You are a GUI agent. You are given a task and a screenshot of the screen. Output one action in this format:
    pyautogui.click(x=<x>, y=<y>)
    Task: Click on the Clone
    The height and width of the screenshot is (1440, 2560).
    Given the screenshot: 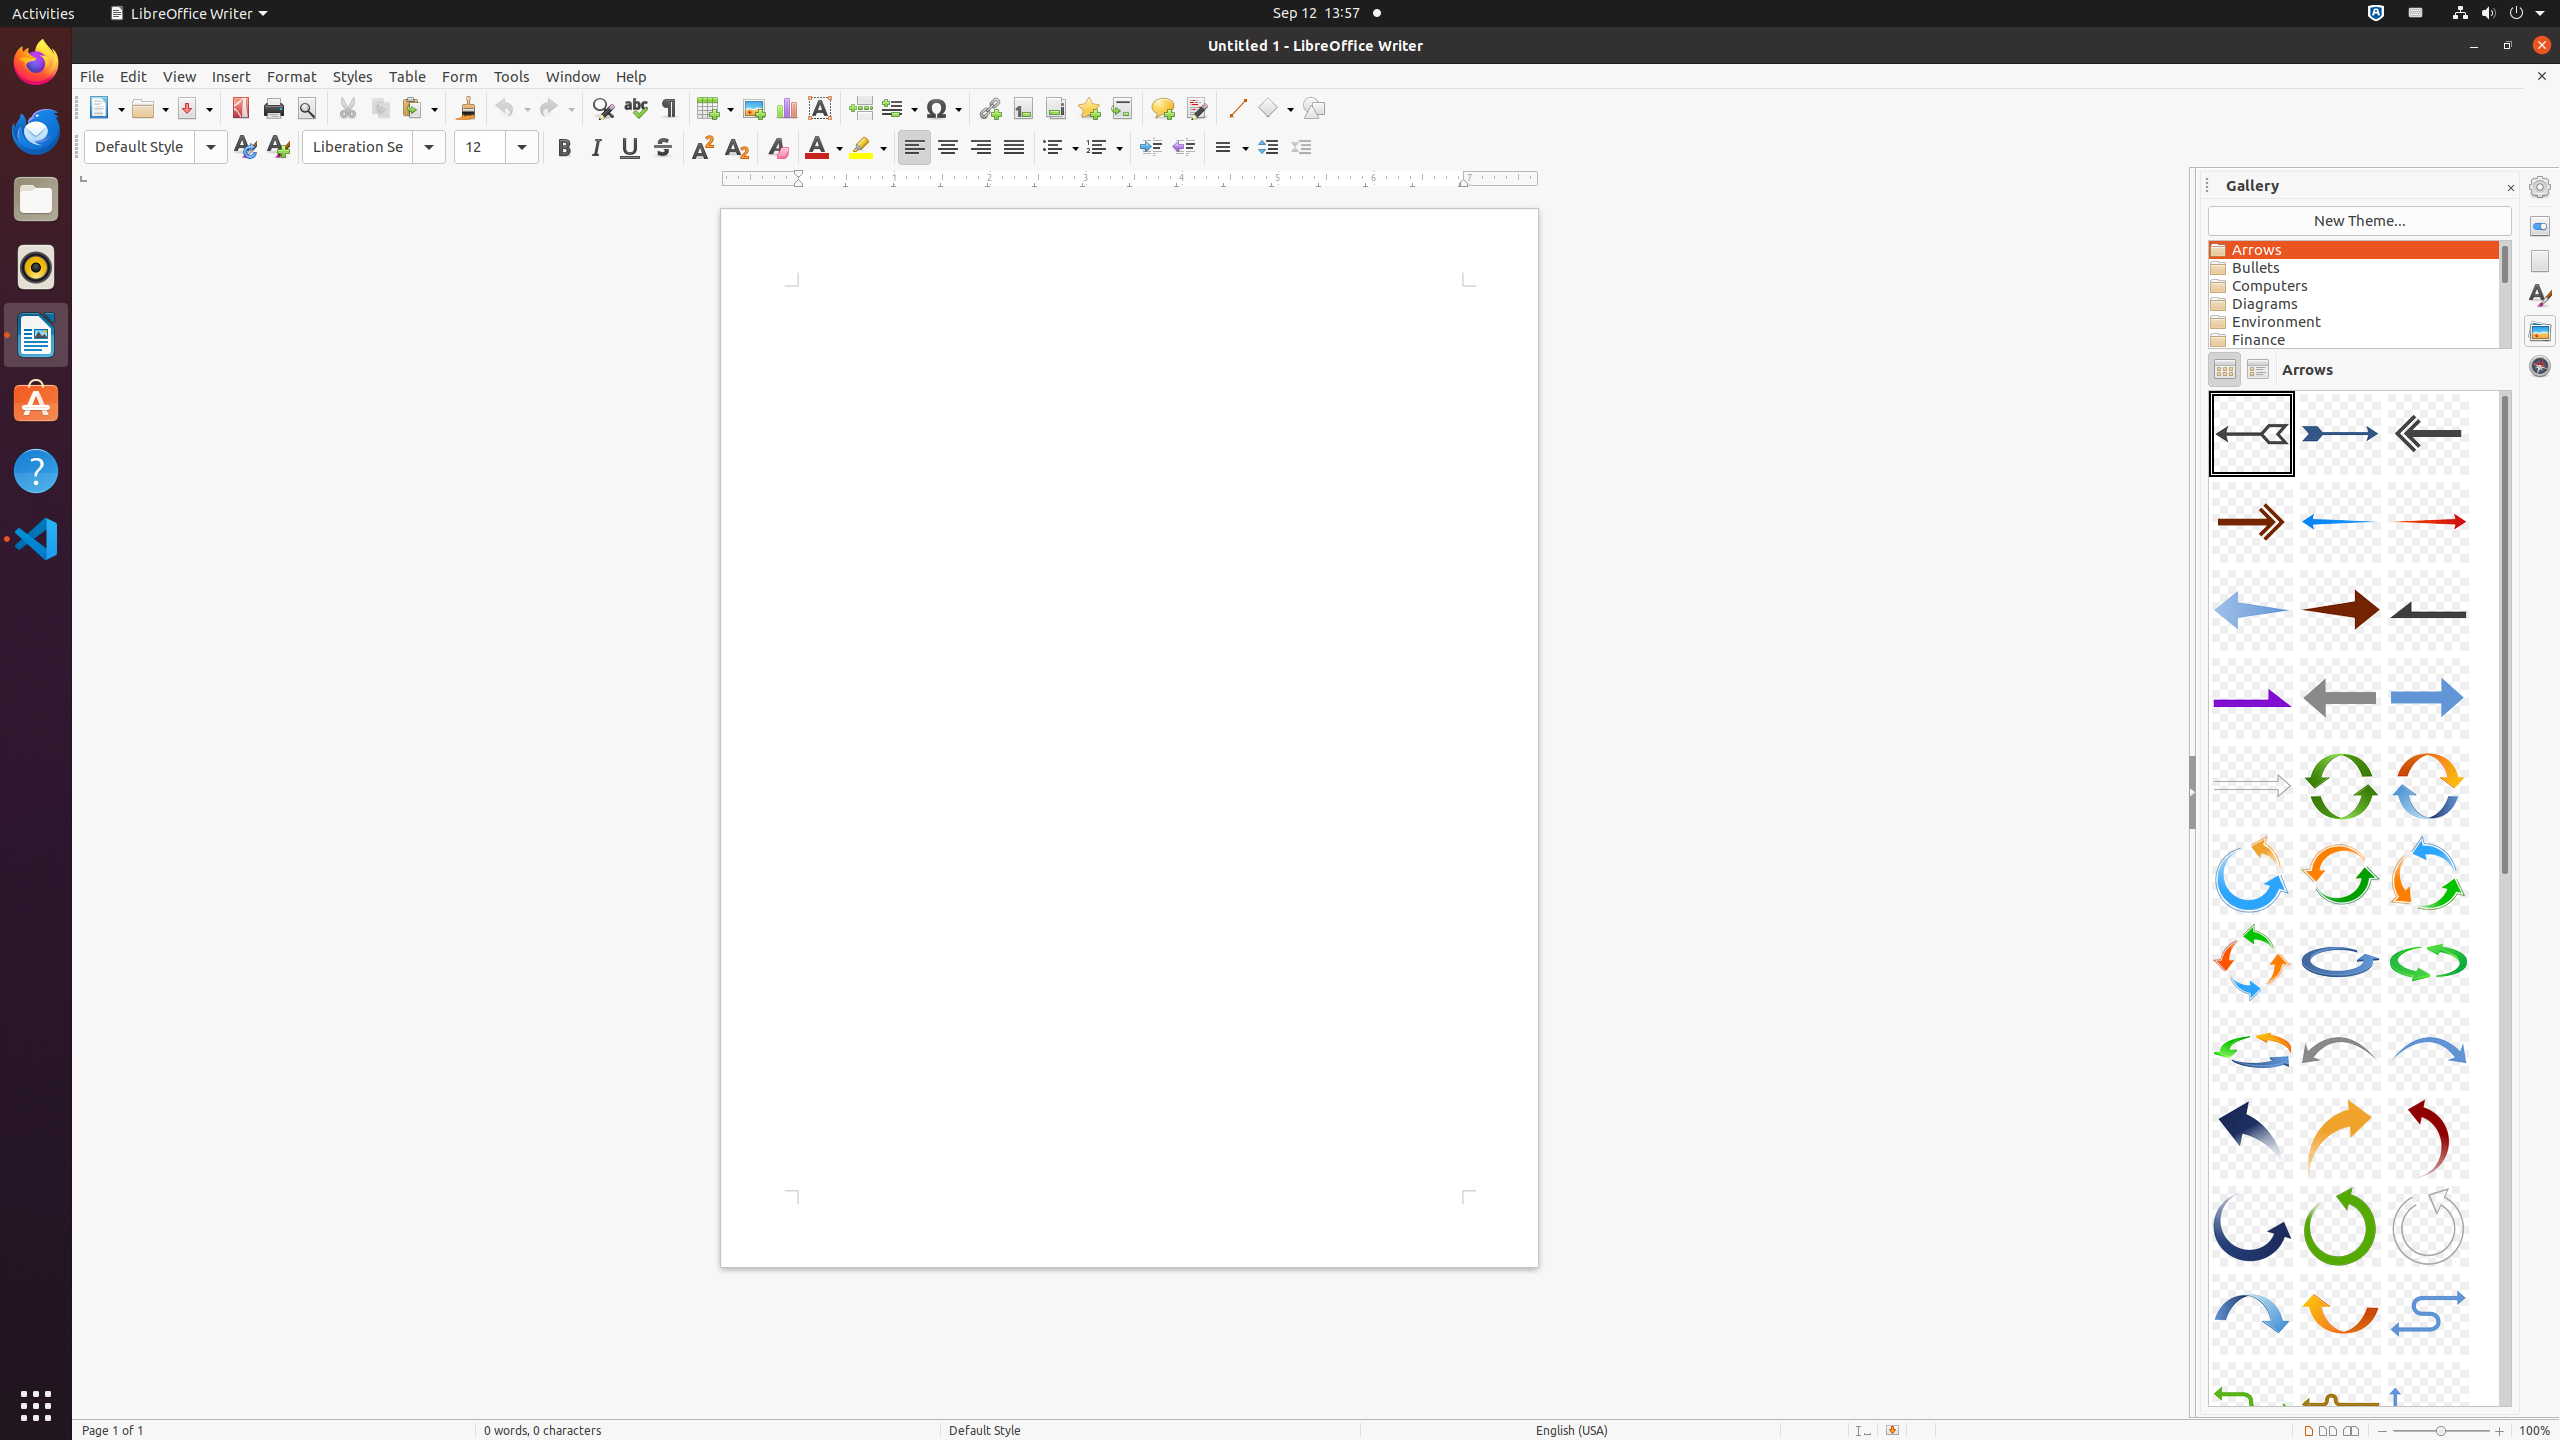 What is the action you would take?
    pyautogui.click(x=466, y=108)
    